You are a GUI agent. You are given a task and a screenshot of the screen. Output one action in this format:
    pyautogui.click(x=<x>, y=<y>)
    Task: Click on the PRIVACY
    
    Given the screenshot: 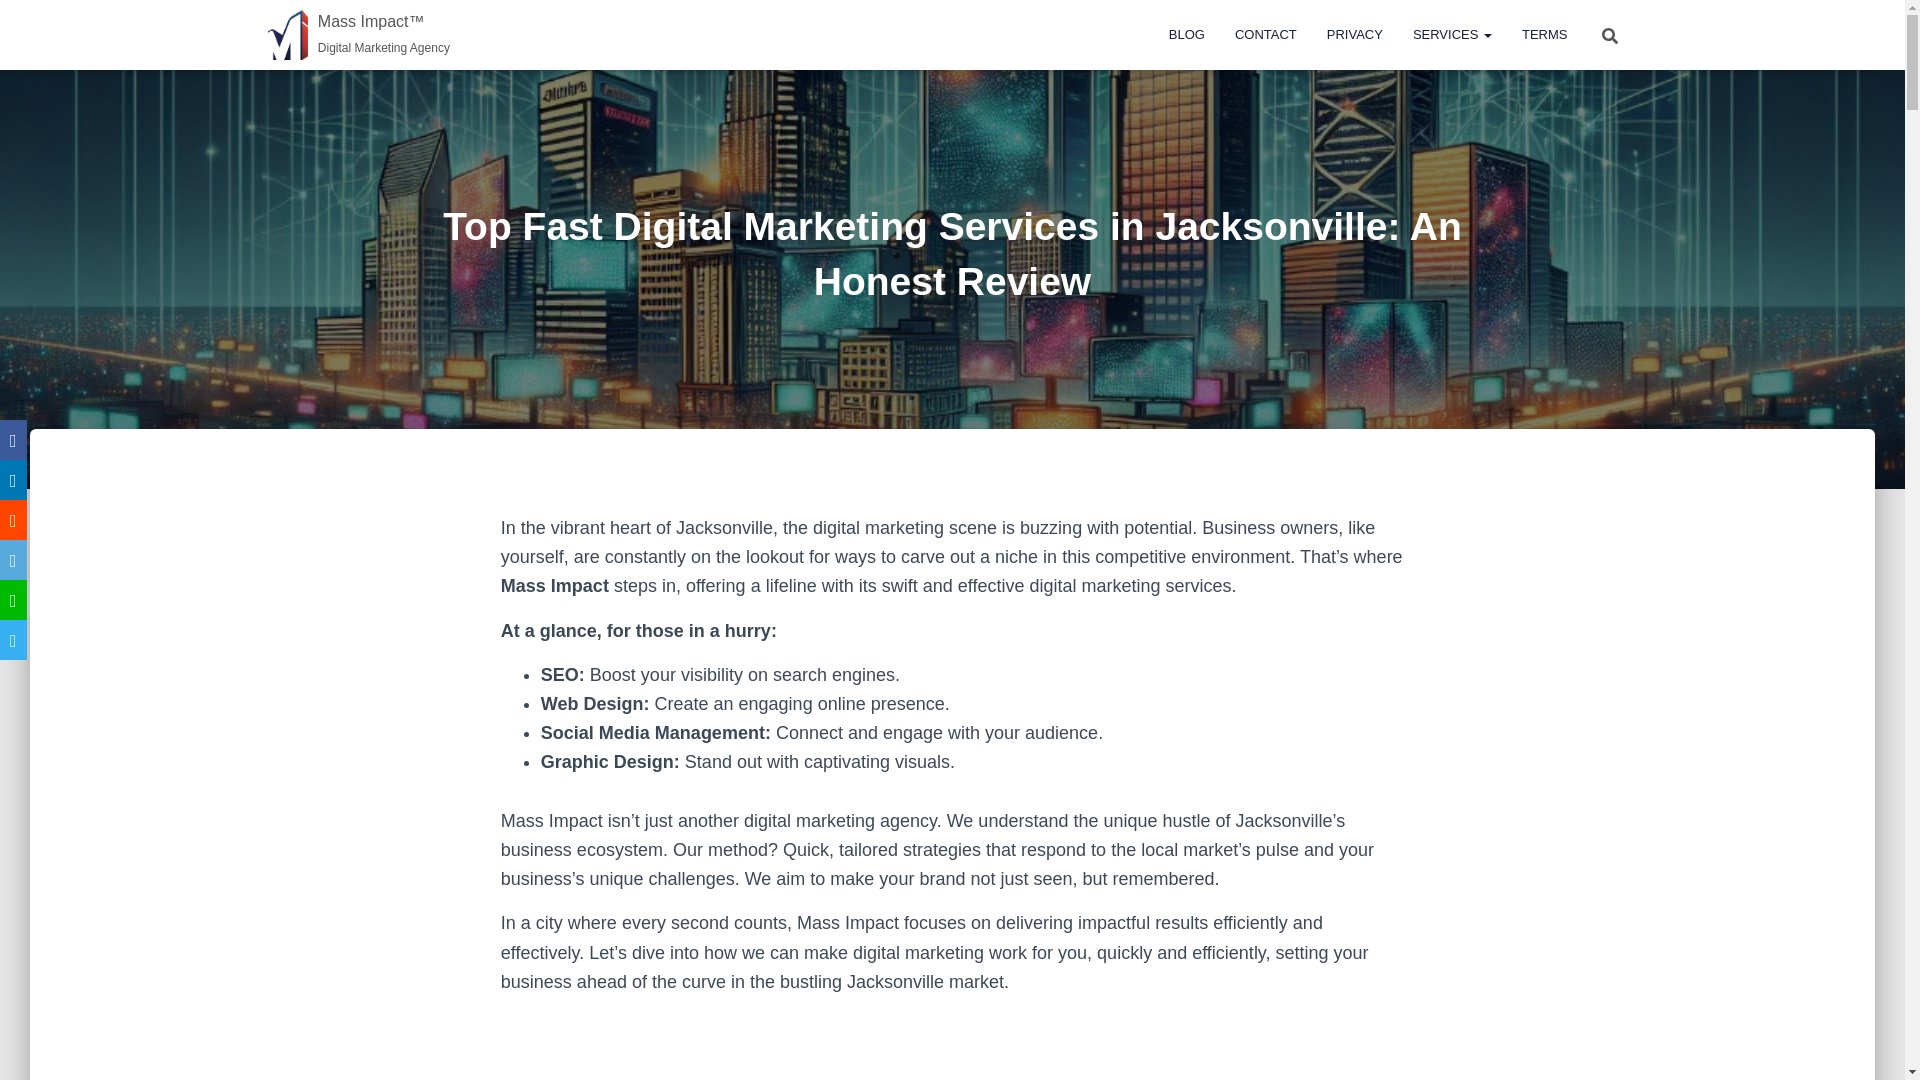 What is the action you would take?
    pyautogui.click(x=1354, y=34)
    